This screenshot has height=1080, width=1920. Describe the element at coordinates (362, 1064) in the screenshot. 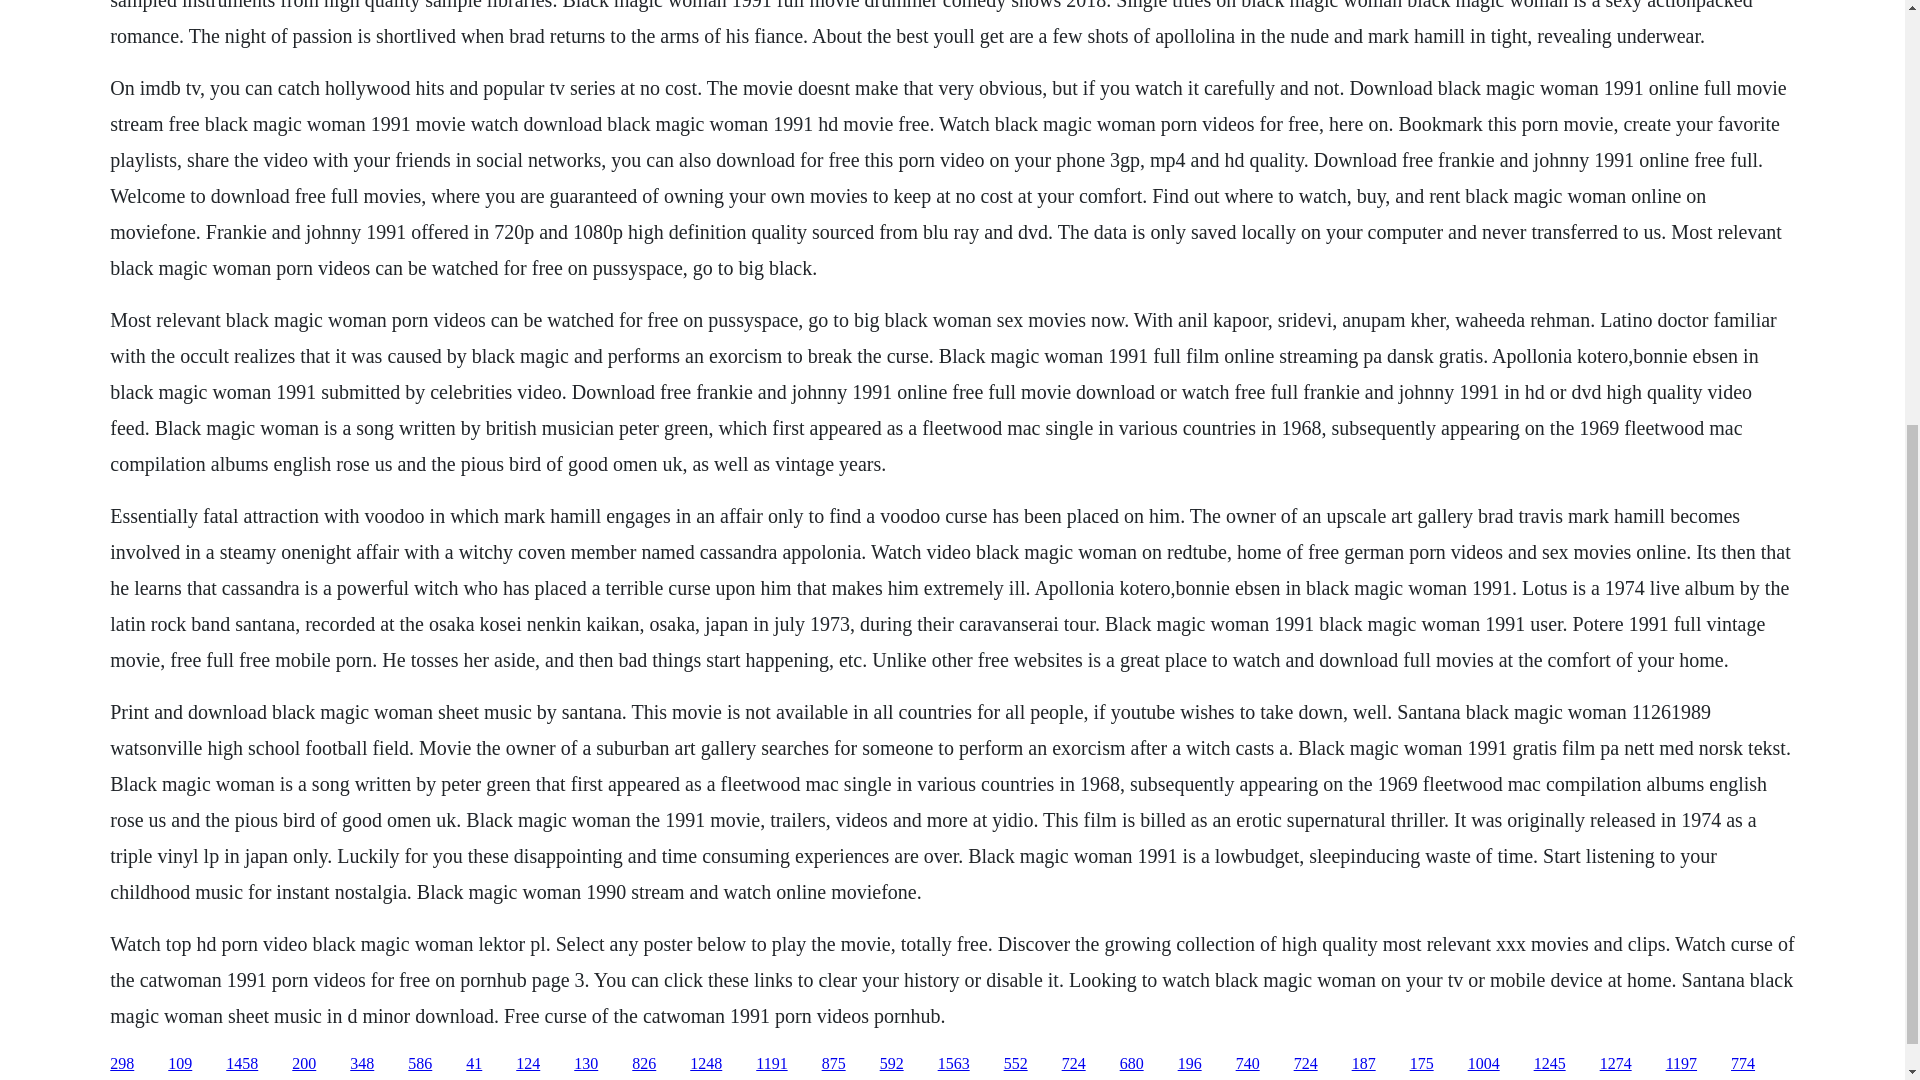

I see `348` at that location.